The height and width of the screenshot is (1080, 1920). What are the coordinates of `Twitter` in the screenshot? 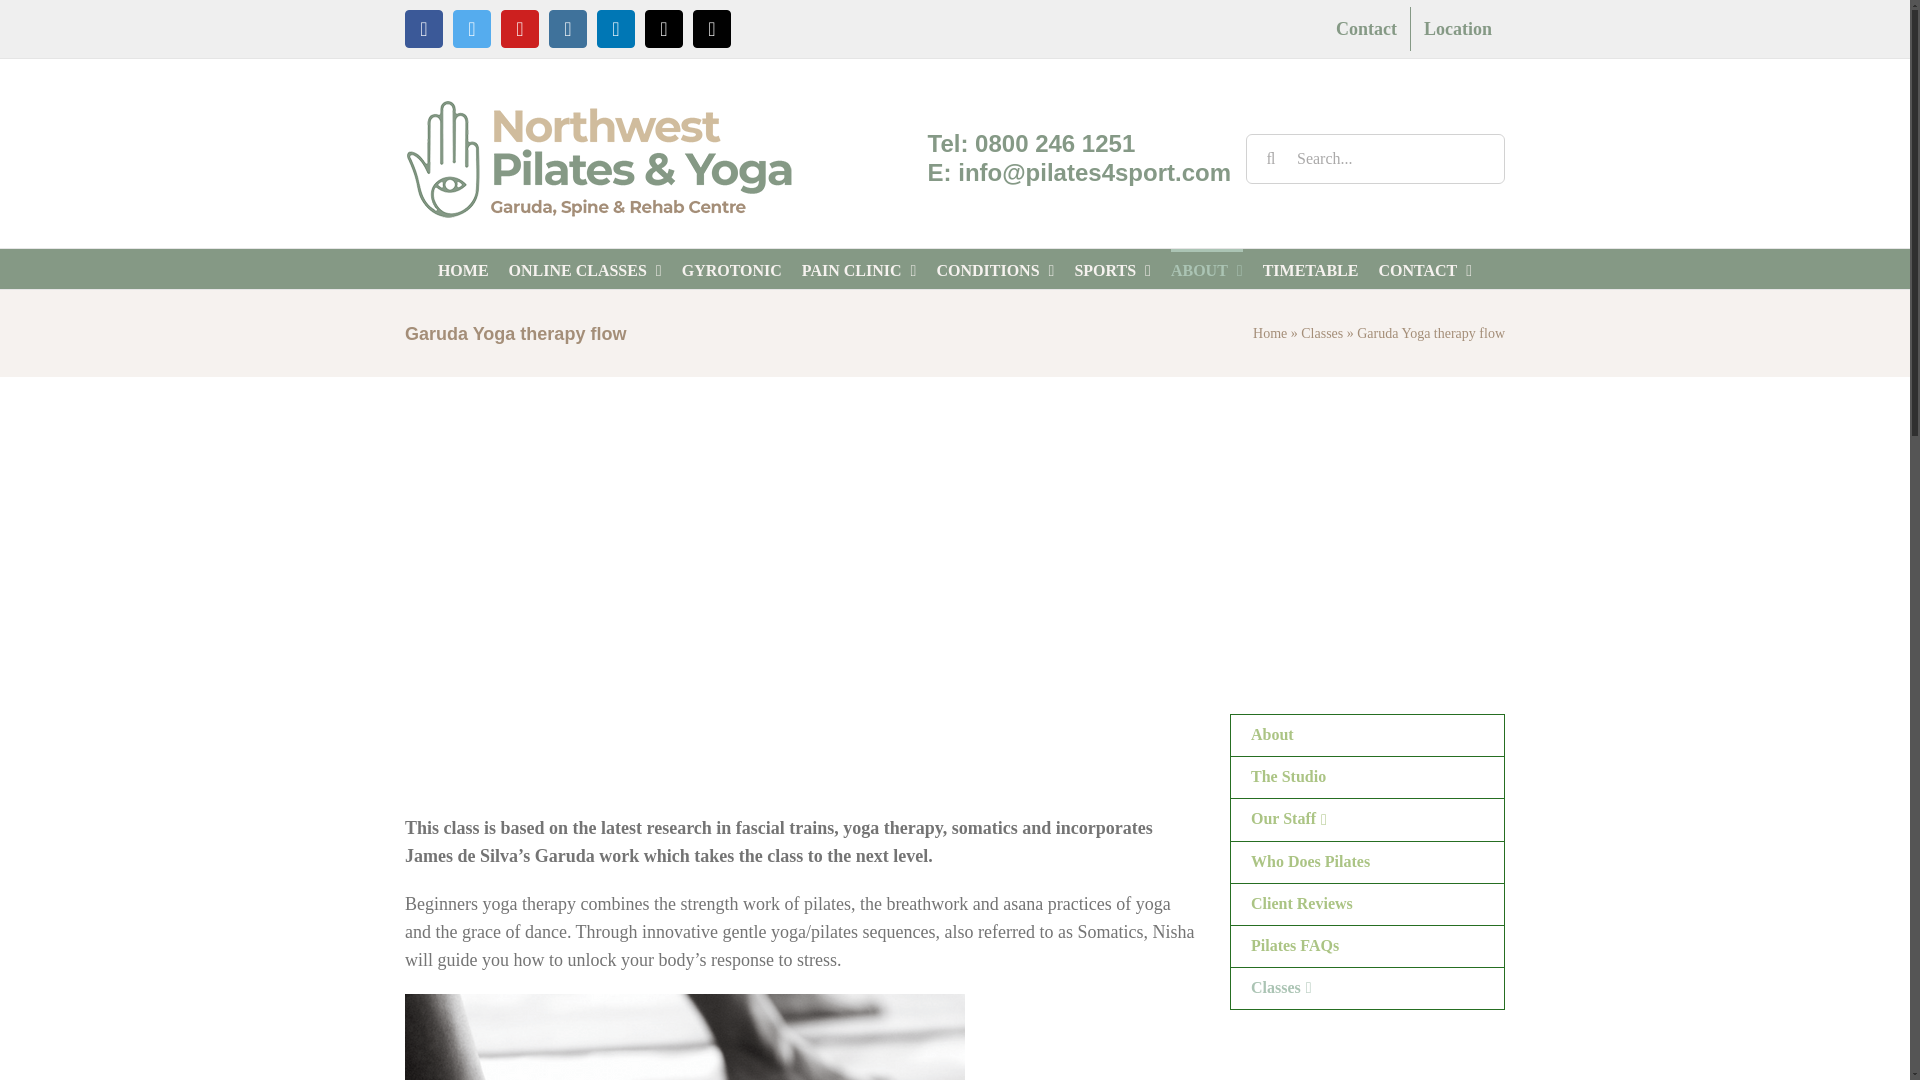 It's located at (472, 28).